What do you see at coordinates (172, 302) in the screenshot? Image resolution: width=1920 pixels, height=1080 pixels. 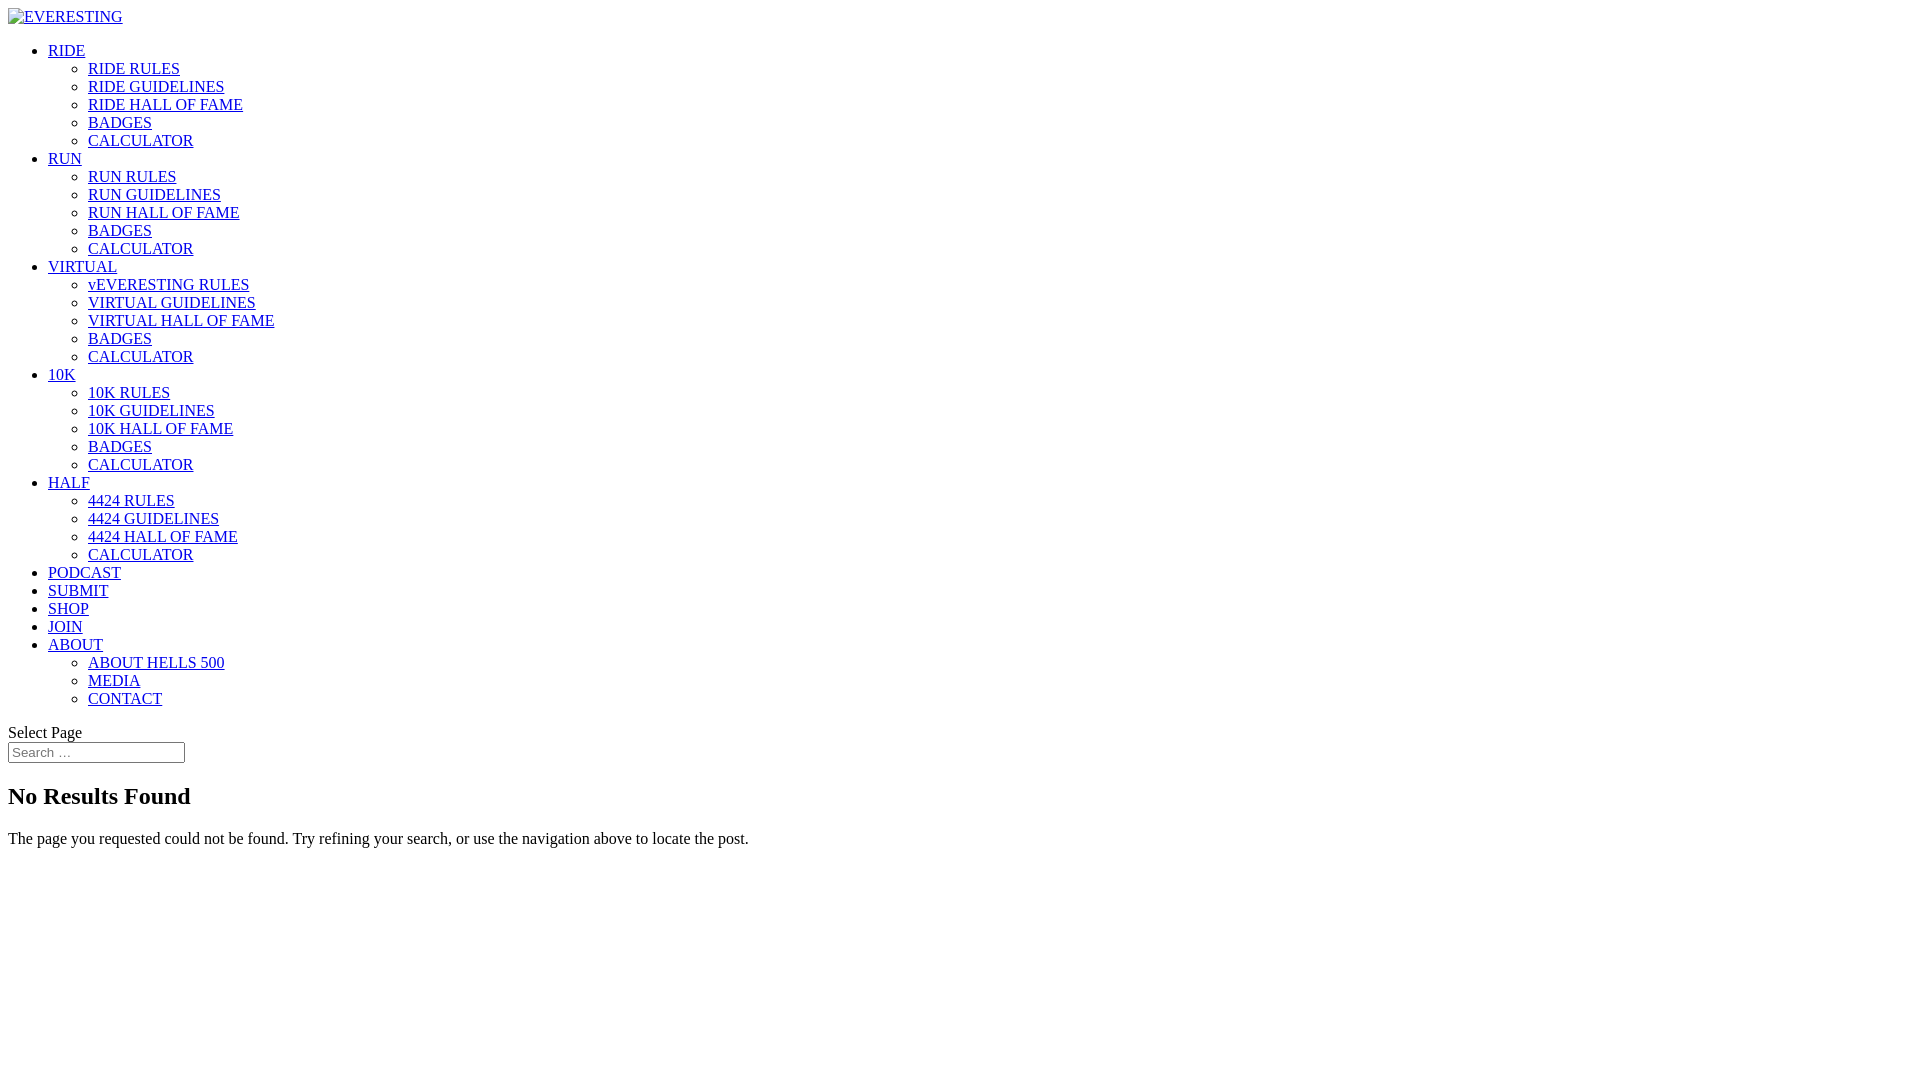 I see `VIRTUAL GUIDELINES` at bounding box center [172, 302].